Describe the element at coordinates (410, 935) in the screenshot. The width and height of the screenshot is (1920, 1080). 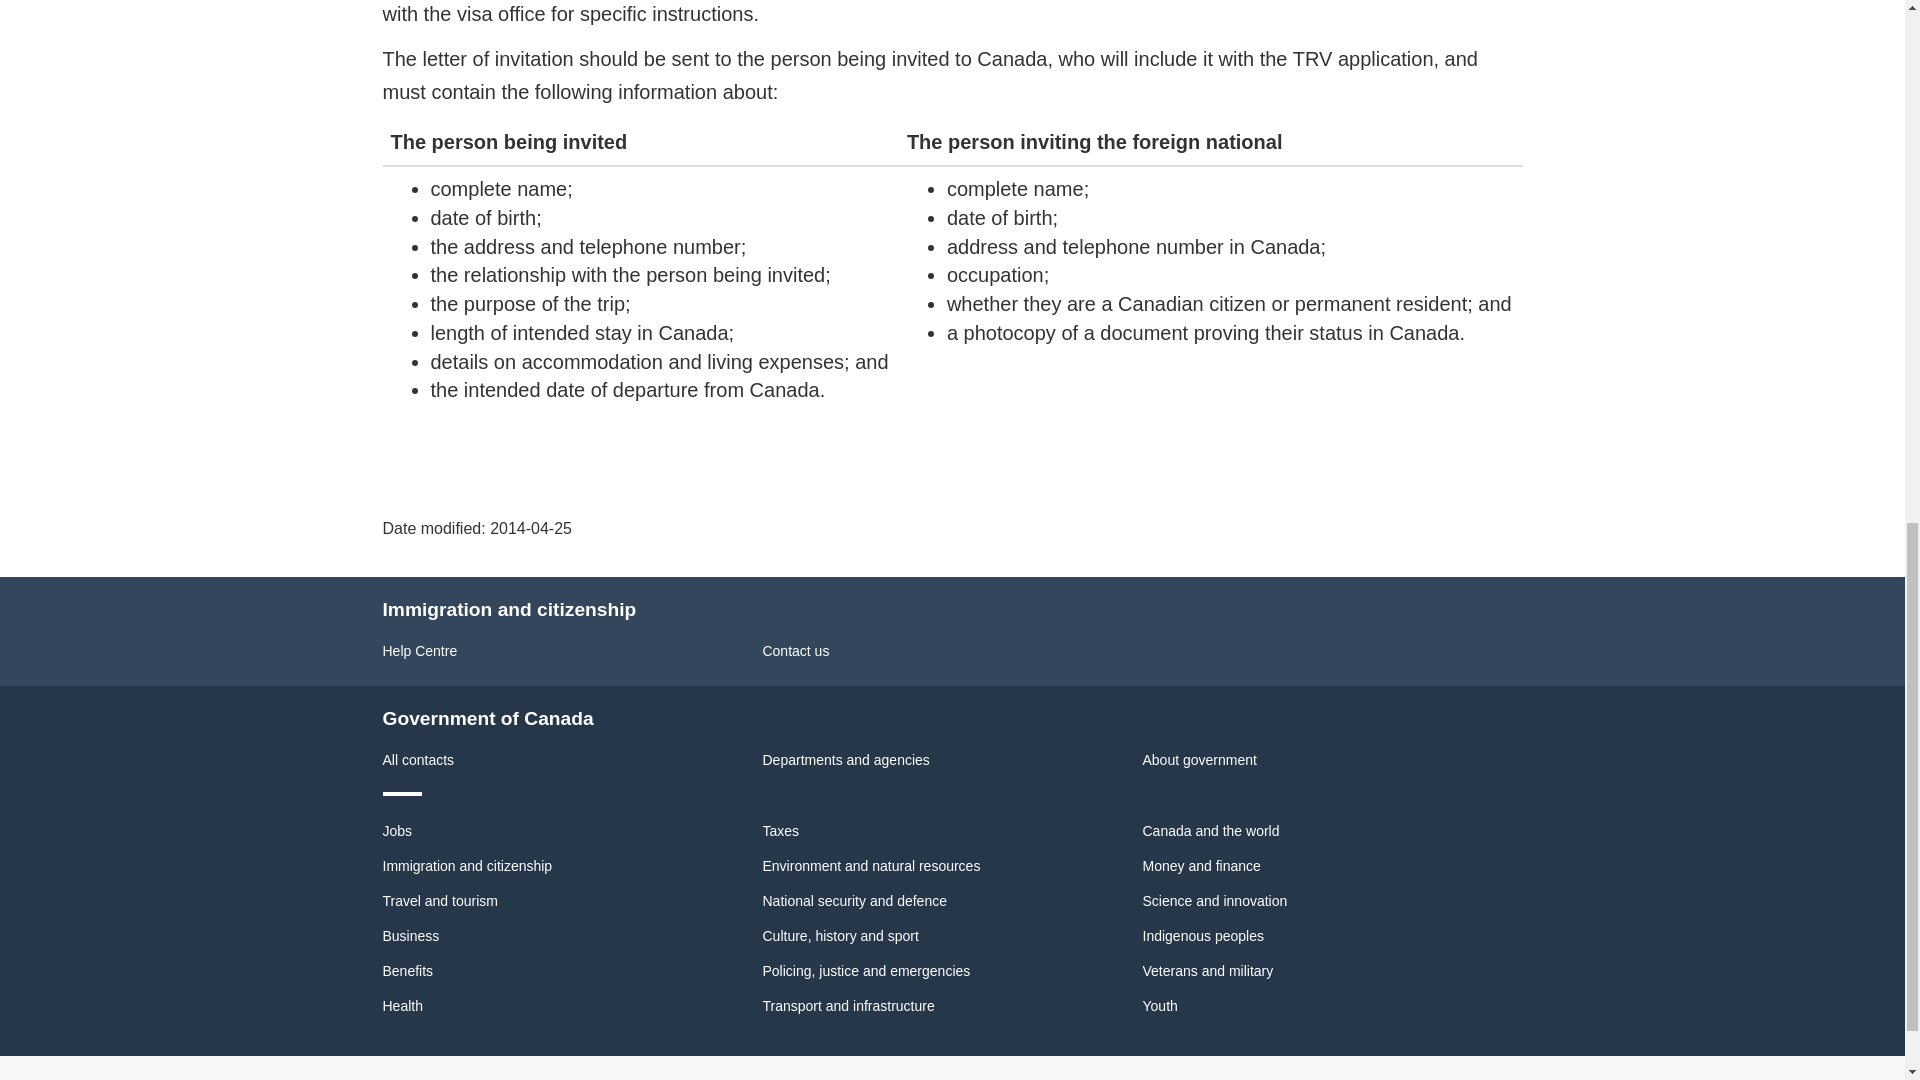
I see `Business` at that location.